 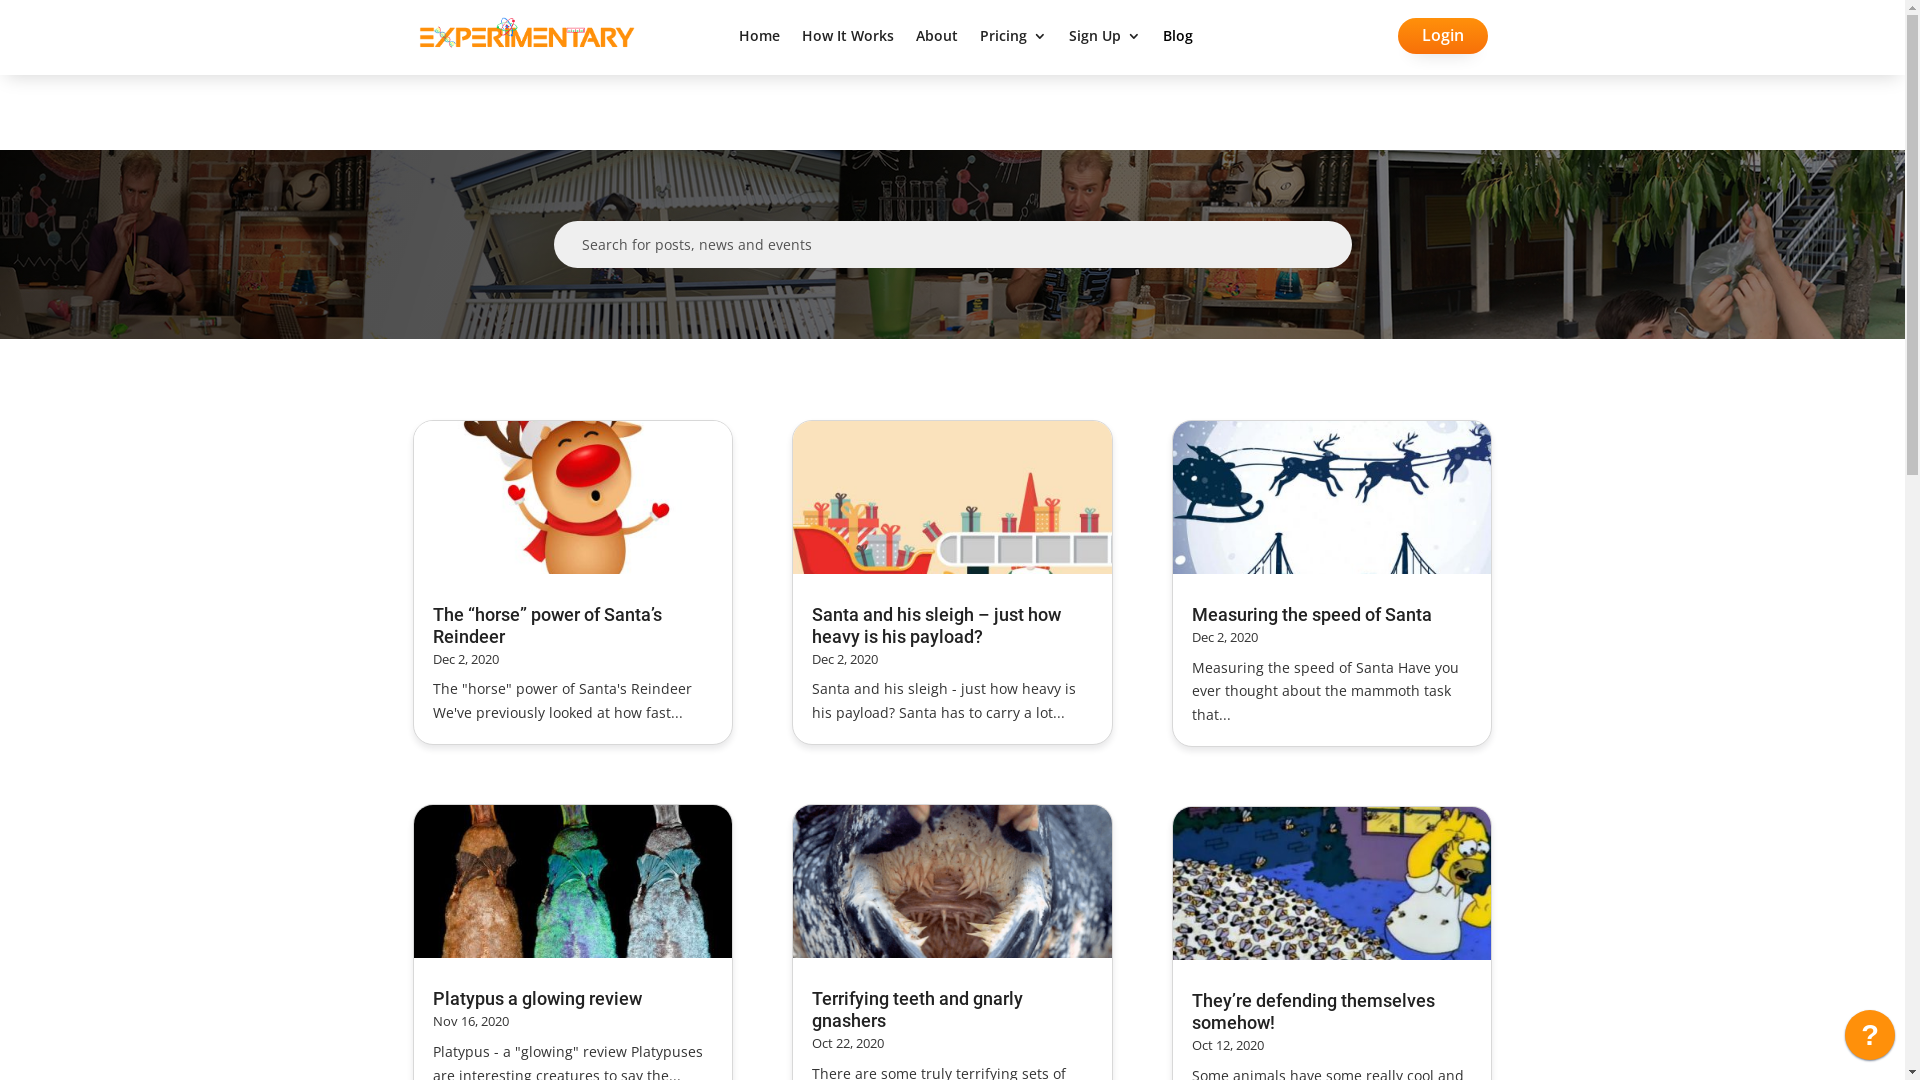 What do you see at coordinates (760, 40) in the screenshot?
I see `Home` at bounding box center [760, 40].